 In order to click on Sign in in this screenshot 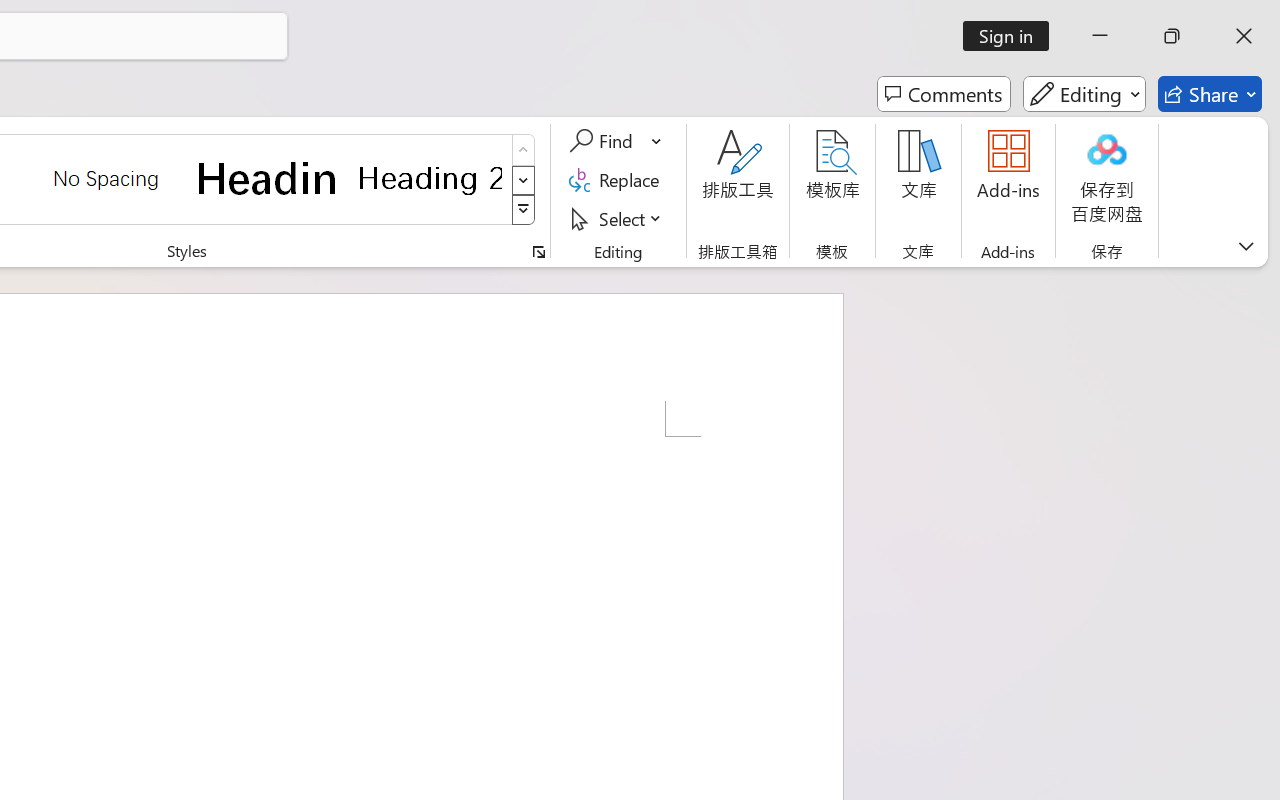, I will do `click(1012, 36)`.